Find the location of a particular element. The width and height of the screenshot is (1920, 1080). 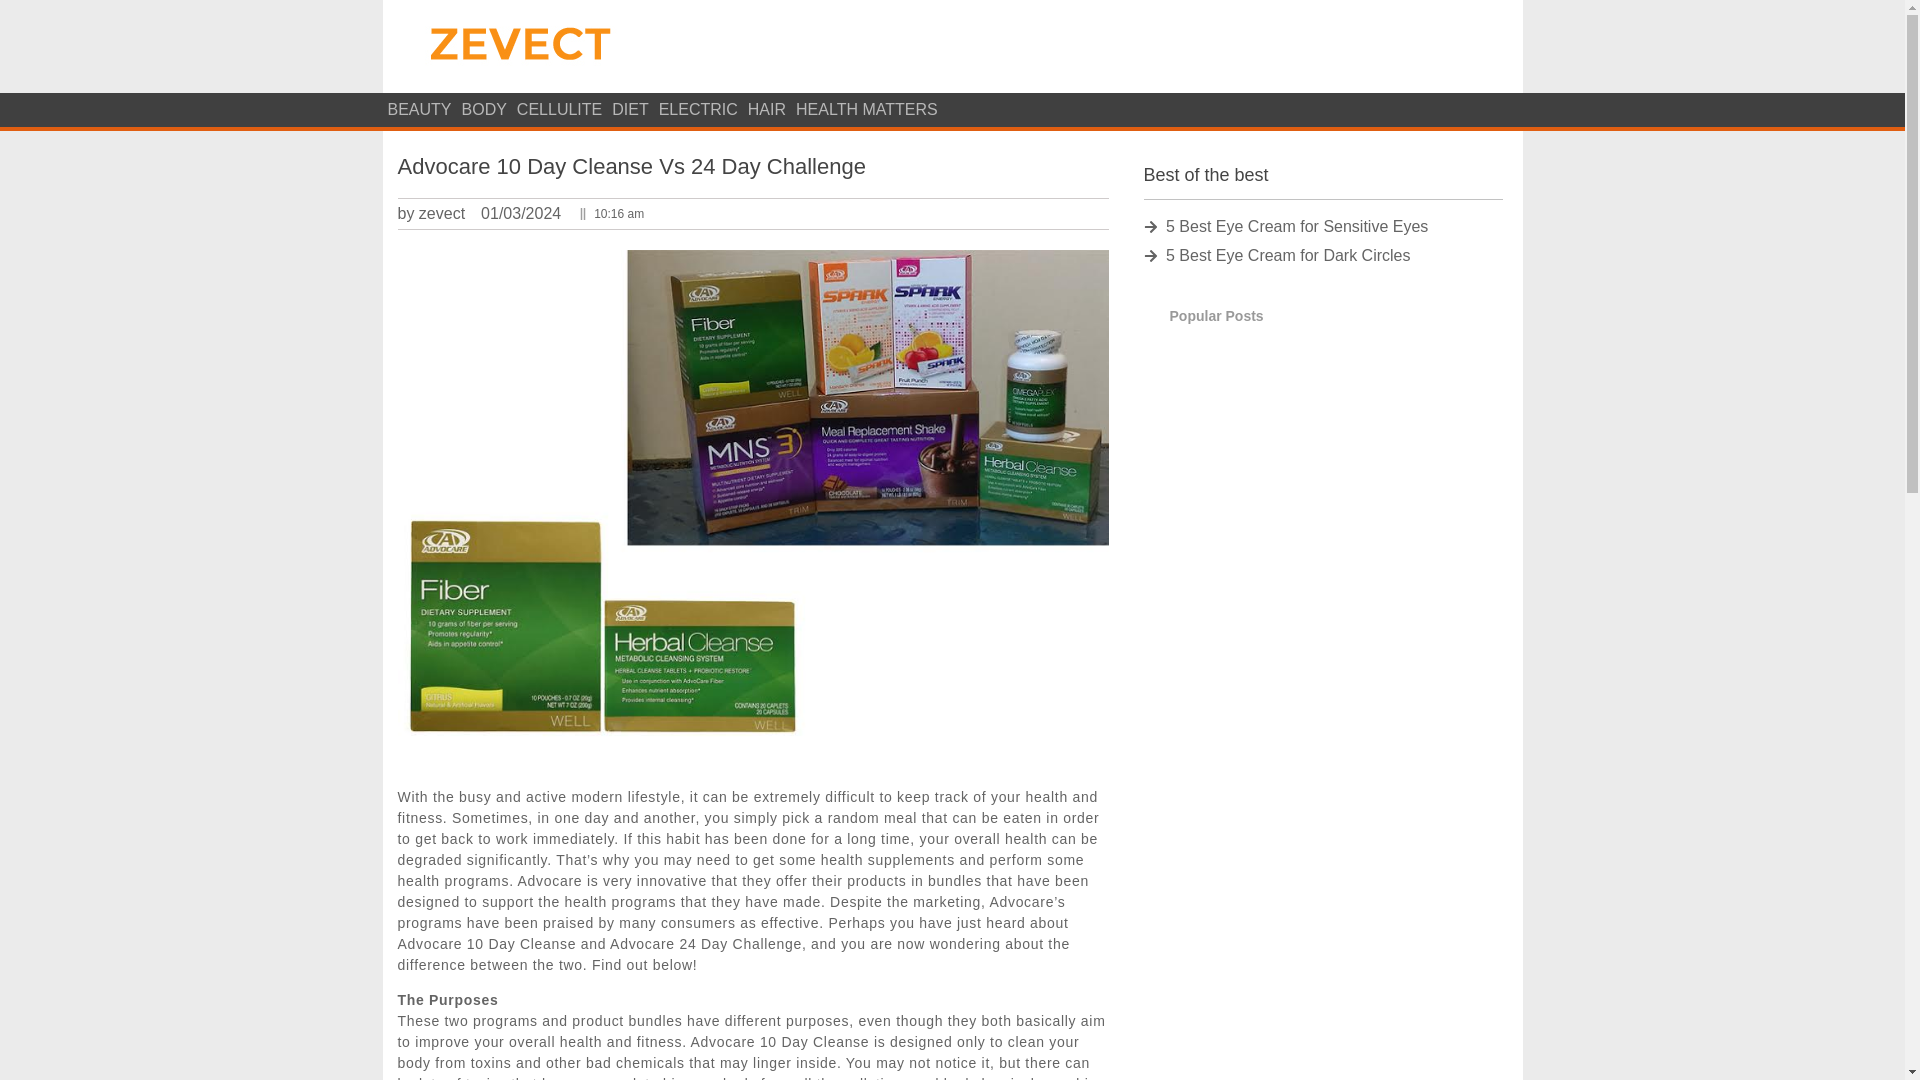

BODY is located at coordinates (484, 110).